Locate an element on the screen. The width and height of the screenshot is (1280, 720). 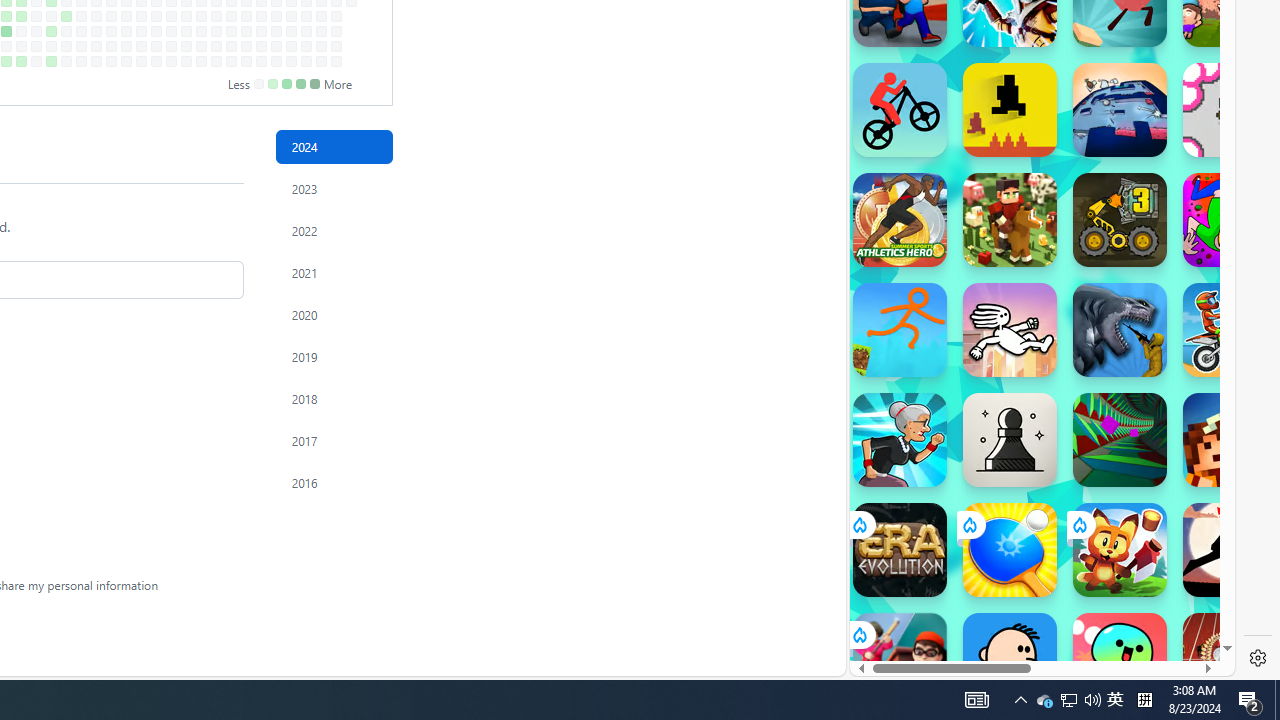
1 contribution on July 27th. is located at coordinates (6, 61).